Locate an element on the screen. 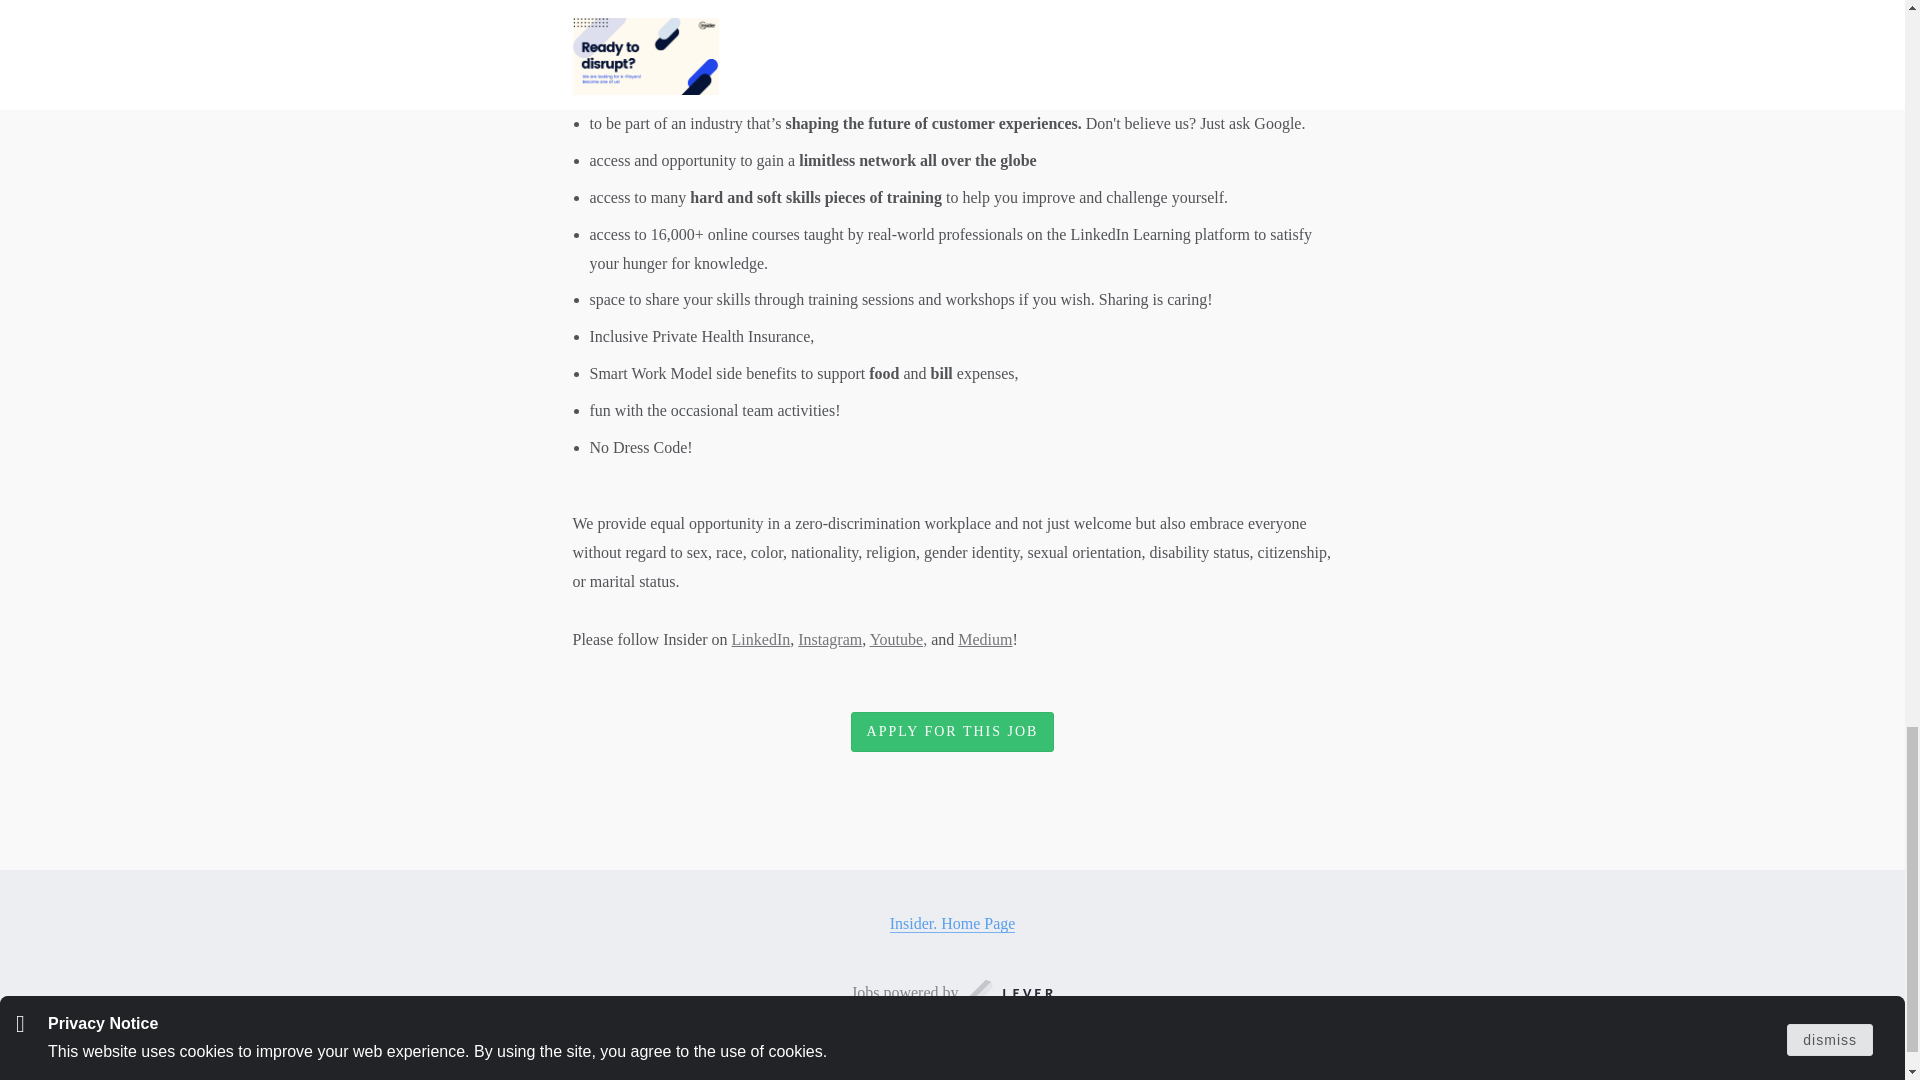 This screenshot has height=1080, width=1920. Youtube, is located at coordinates (898, 639).